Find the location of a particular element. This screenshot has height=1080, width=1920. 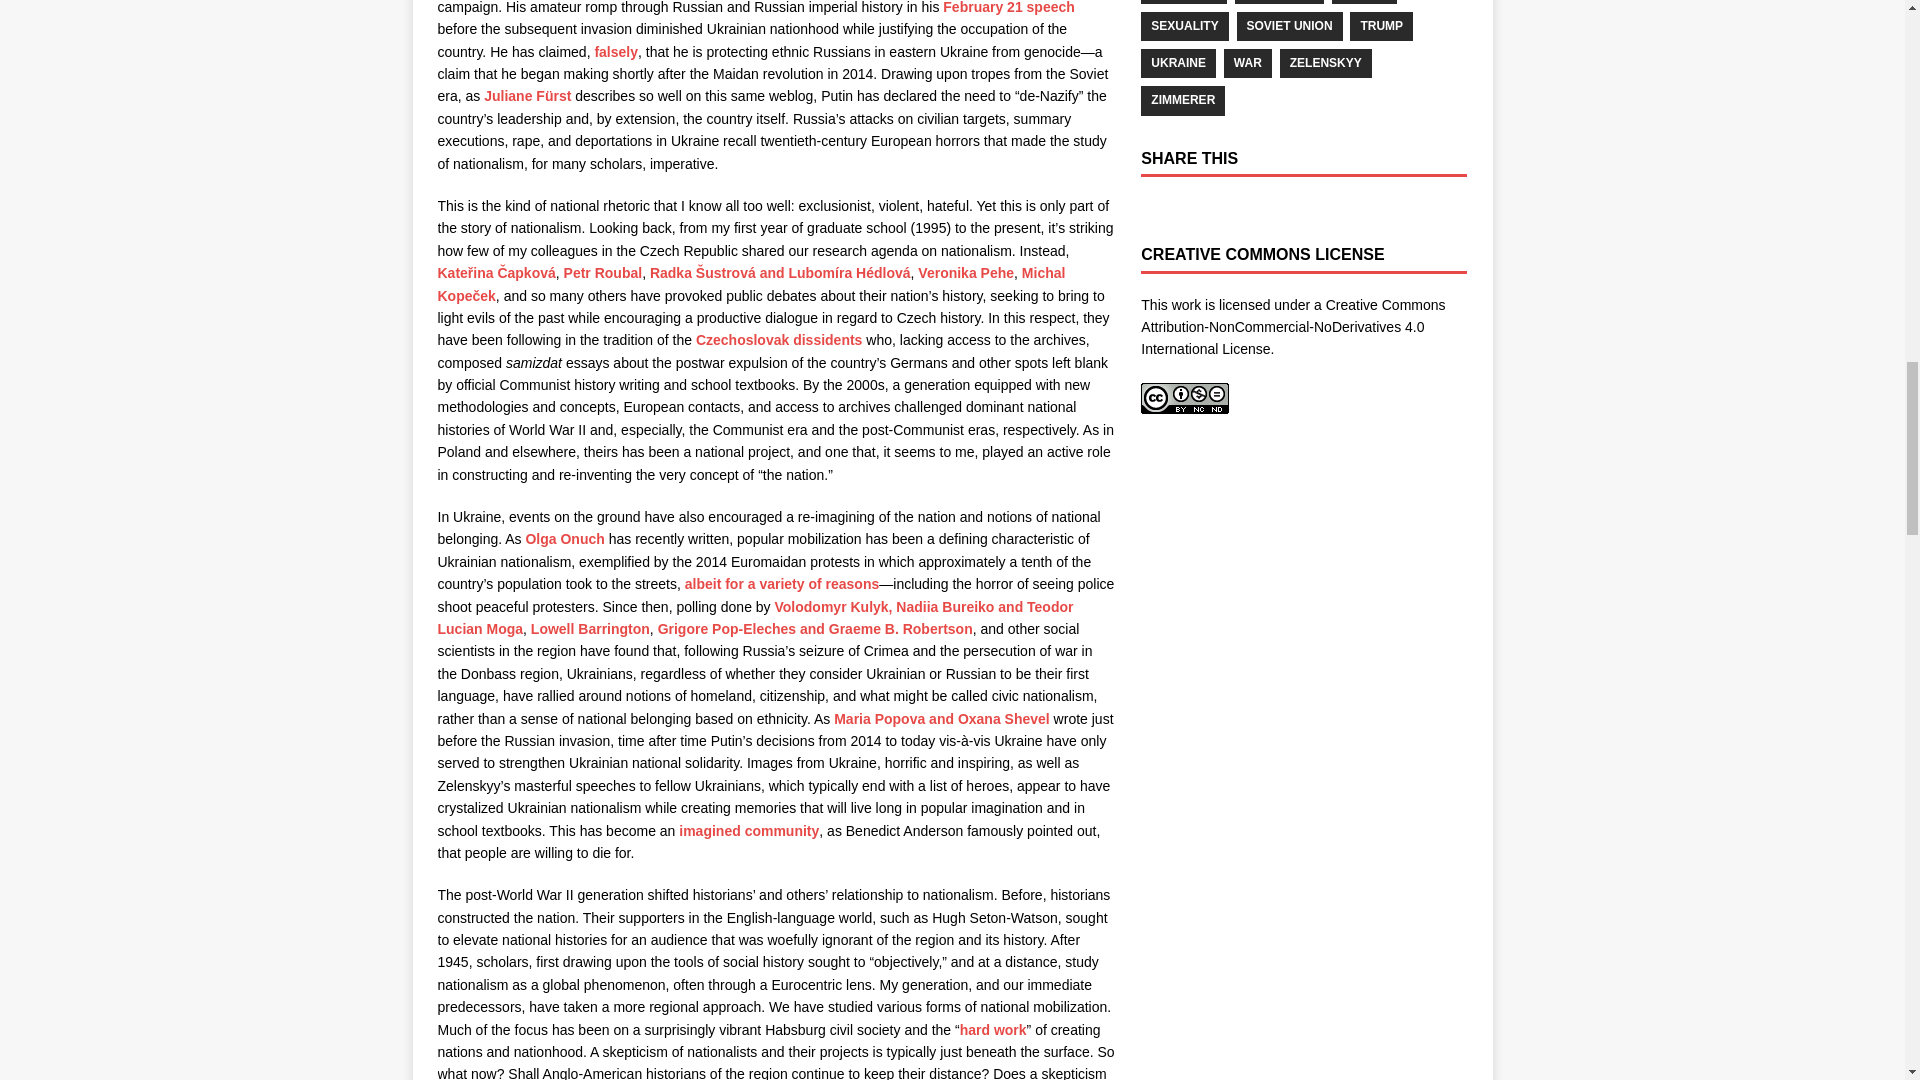

February 21 speech is located at coordinates (1008, 8).